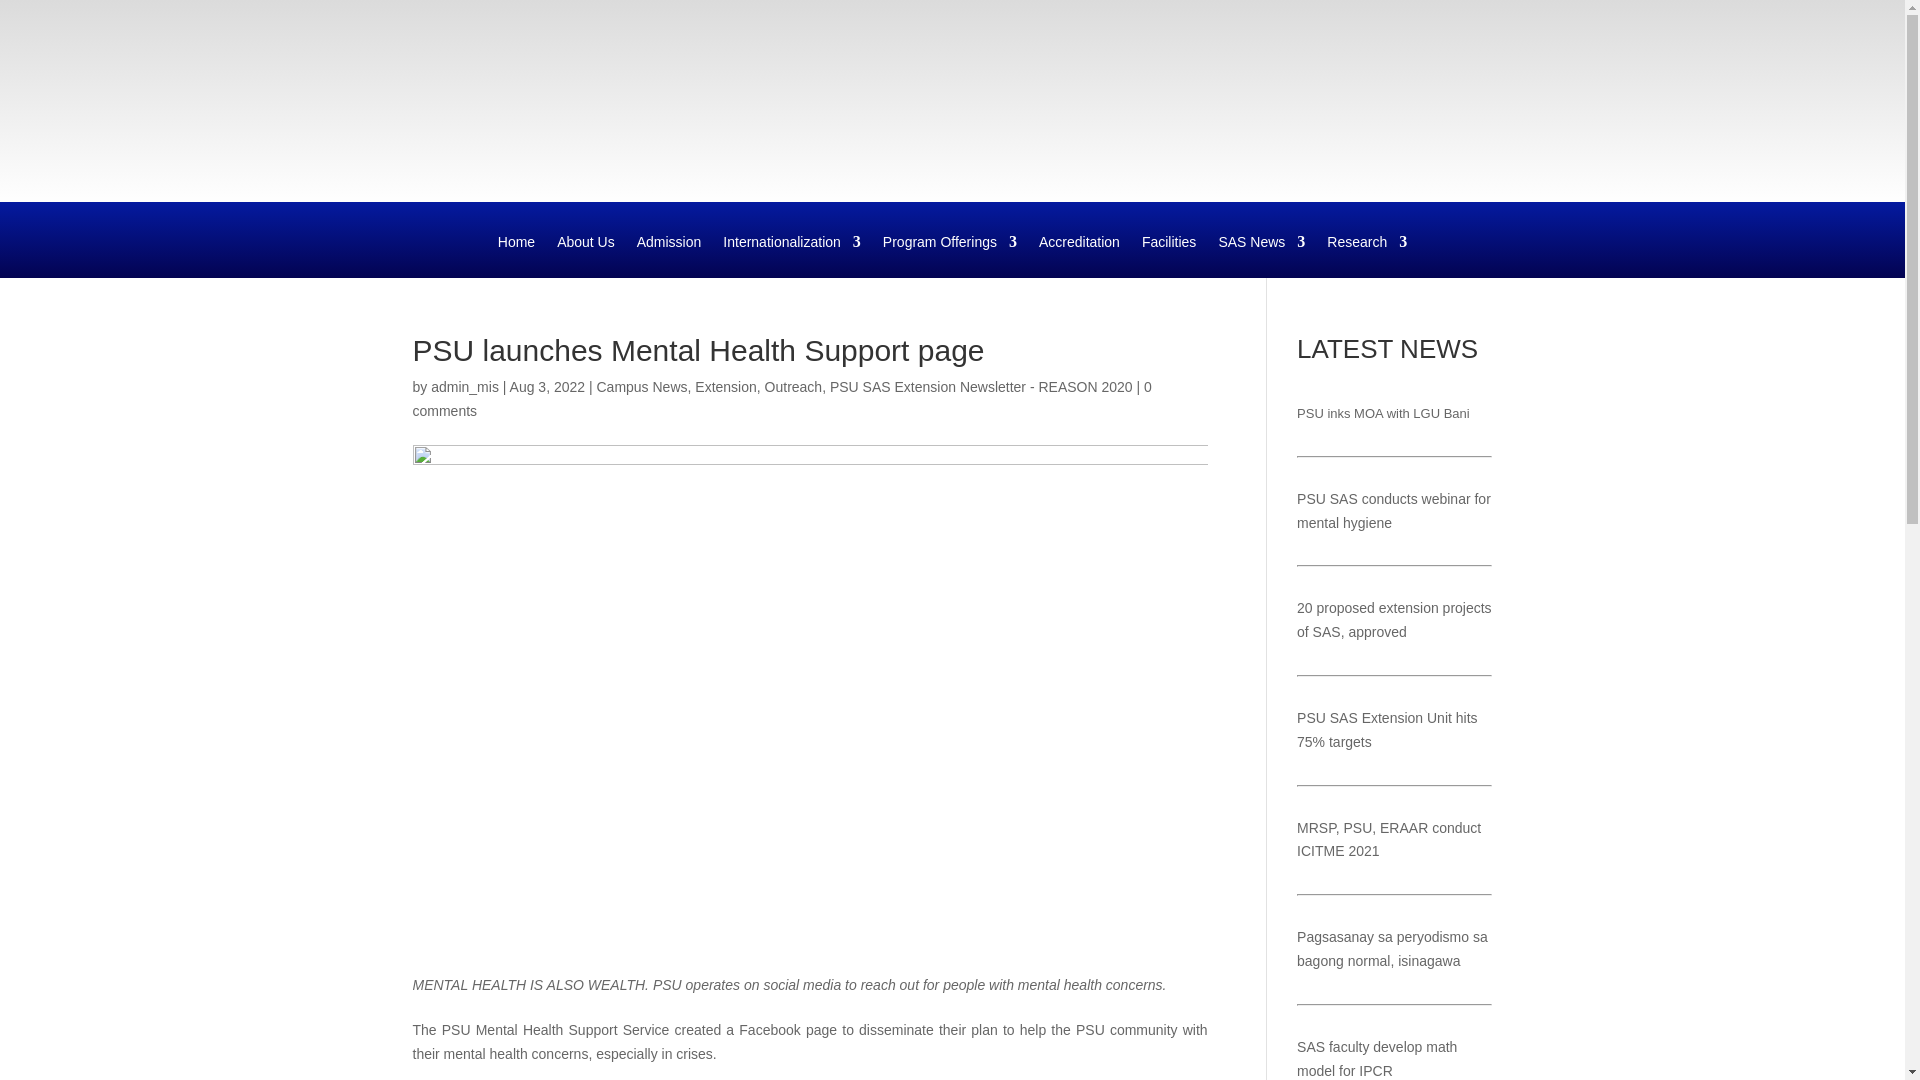  Describe the element at coordinates (585, 256) in the screenshot. I see `About Us` at that location.